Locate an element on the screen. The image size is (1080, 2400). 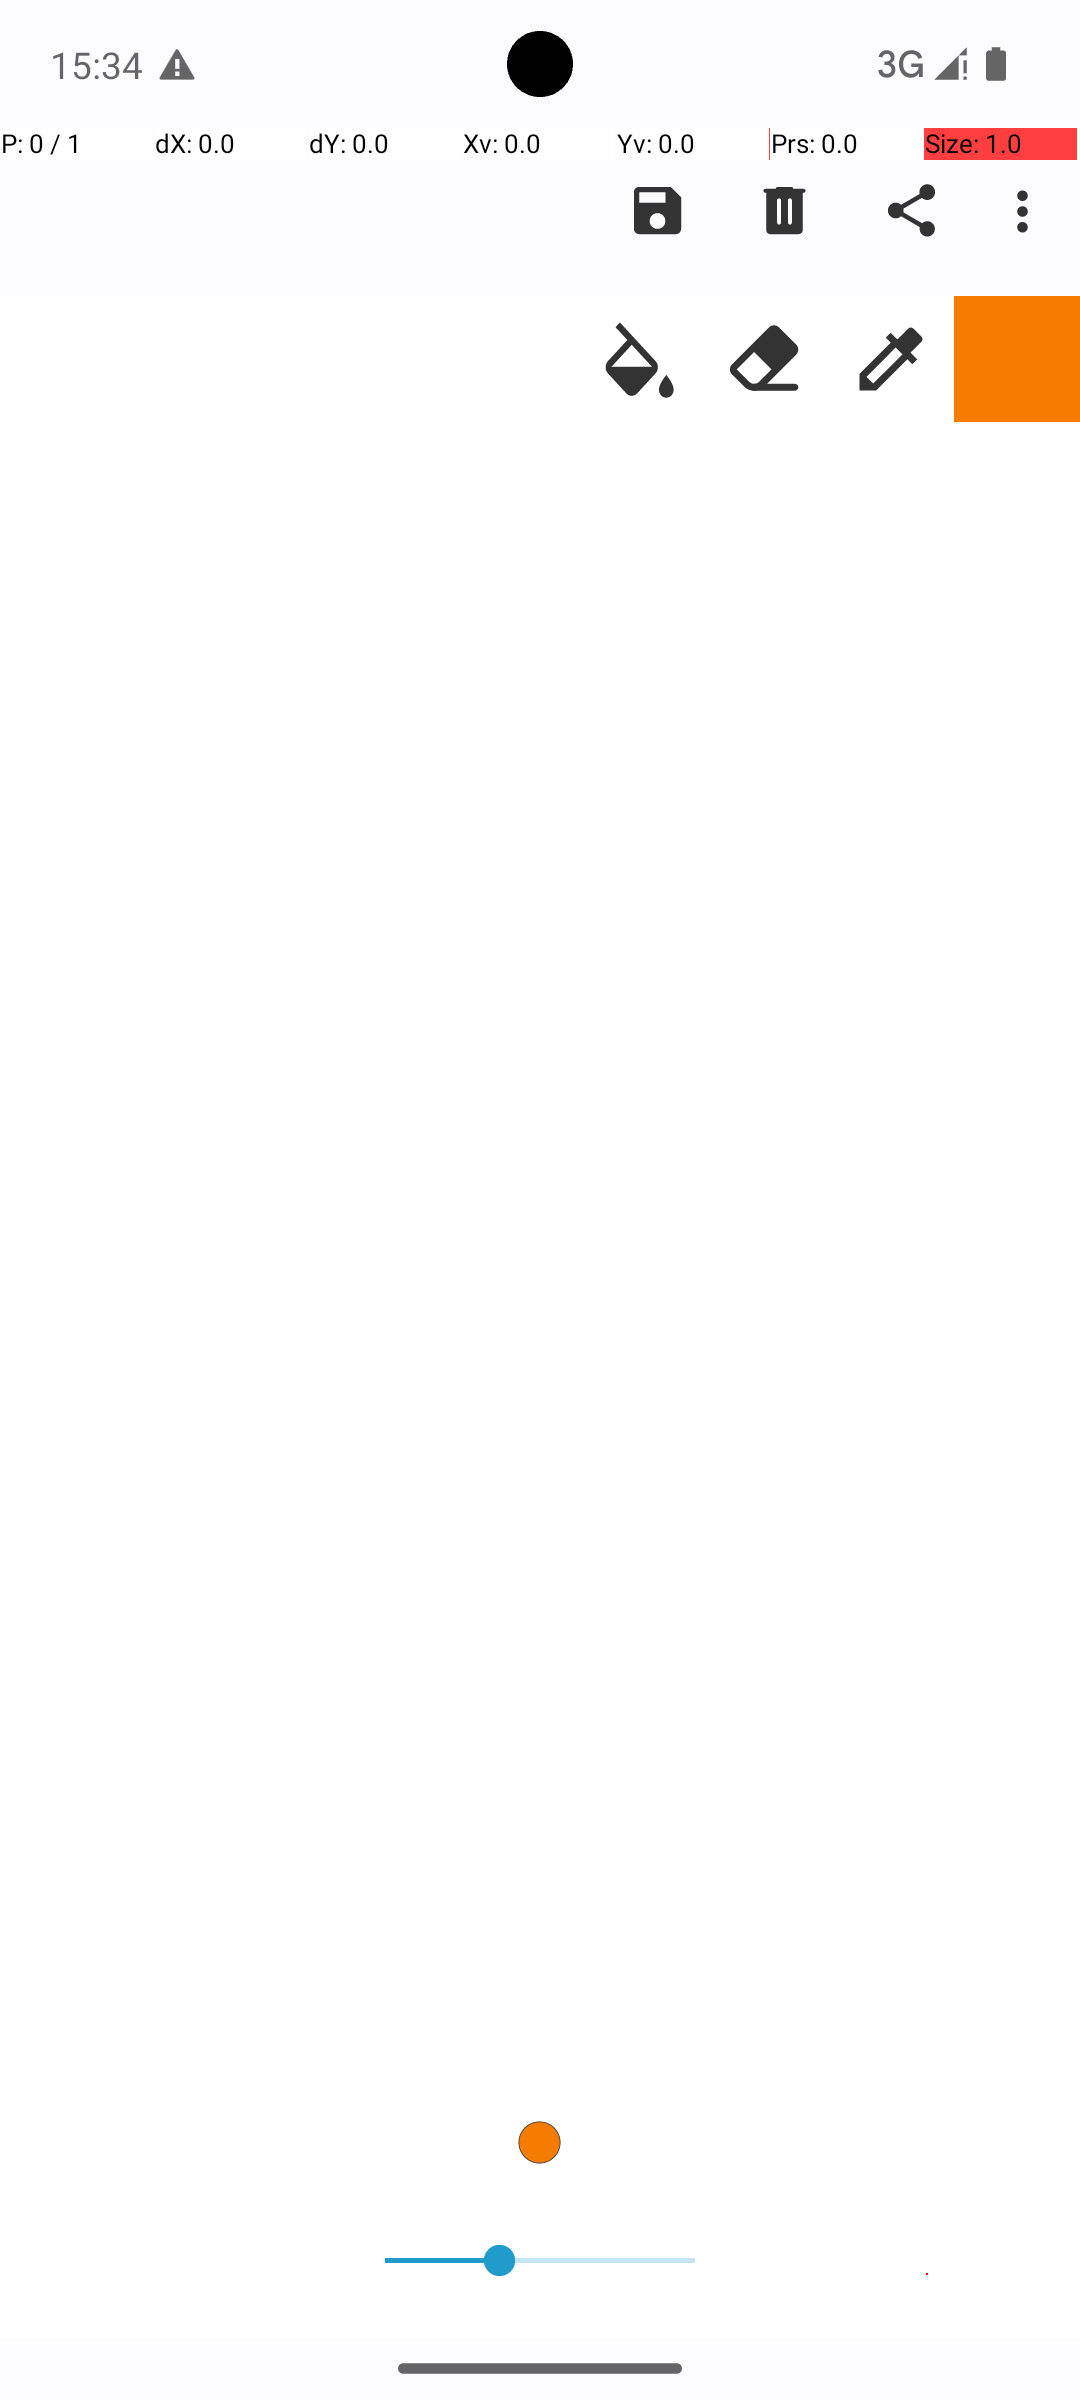
Change color is located at coordinates (1017, 359).